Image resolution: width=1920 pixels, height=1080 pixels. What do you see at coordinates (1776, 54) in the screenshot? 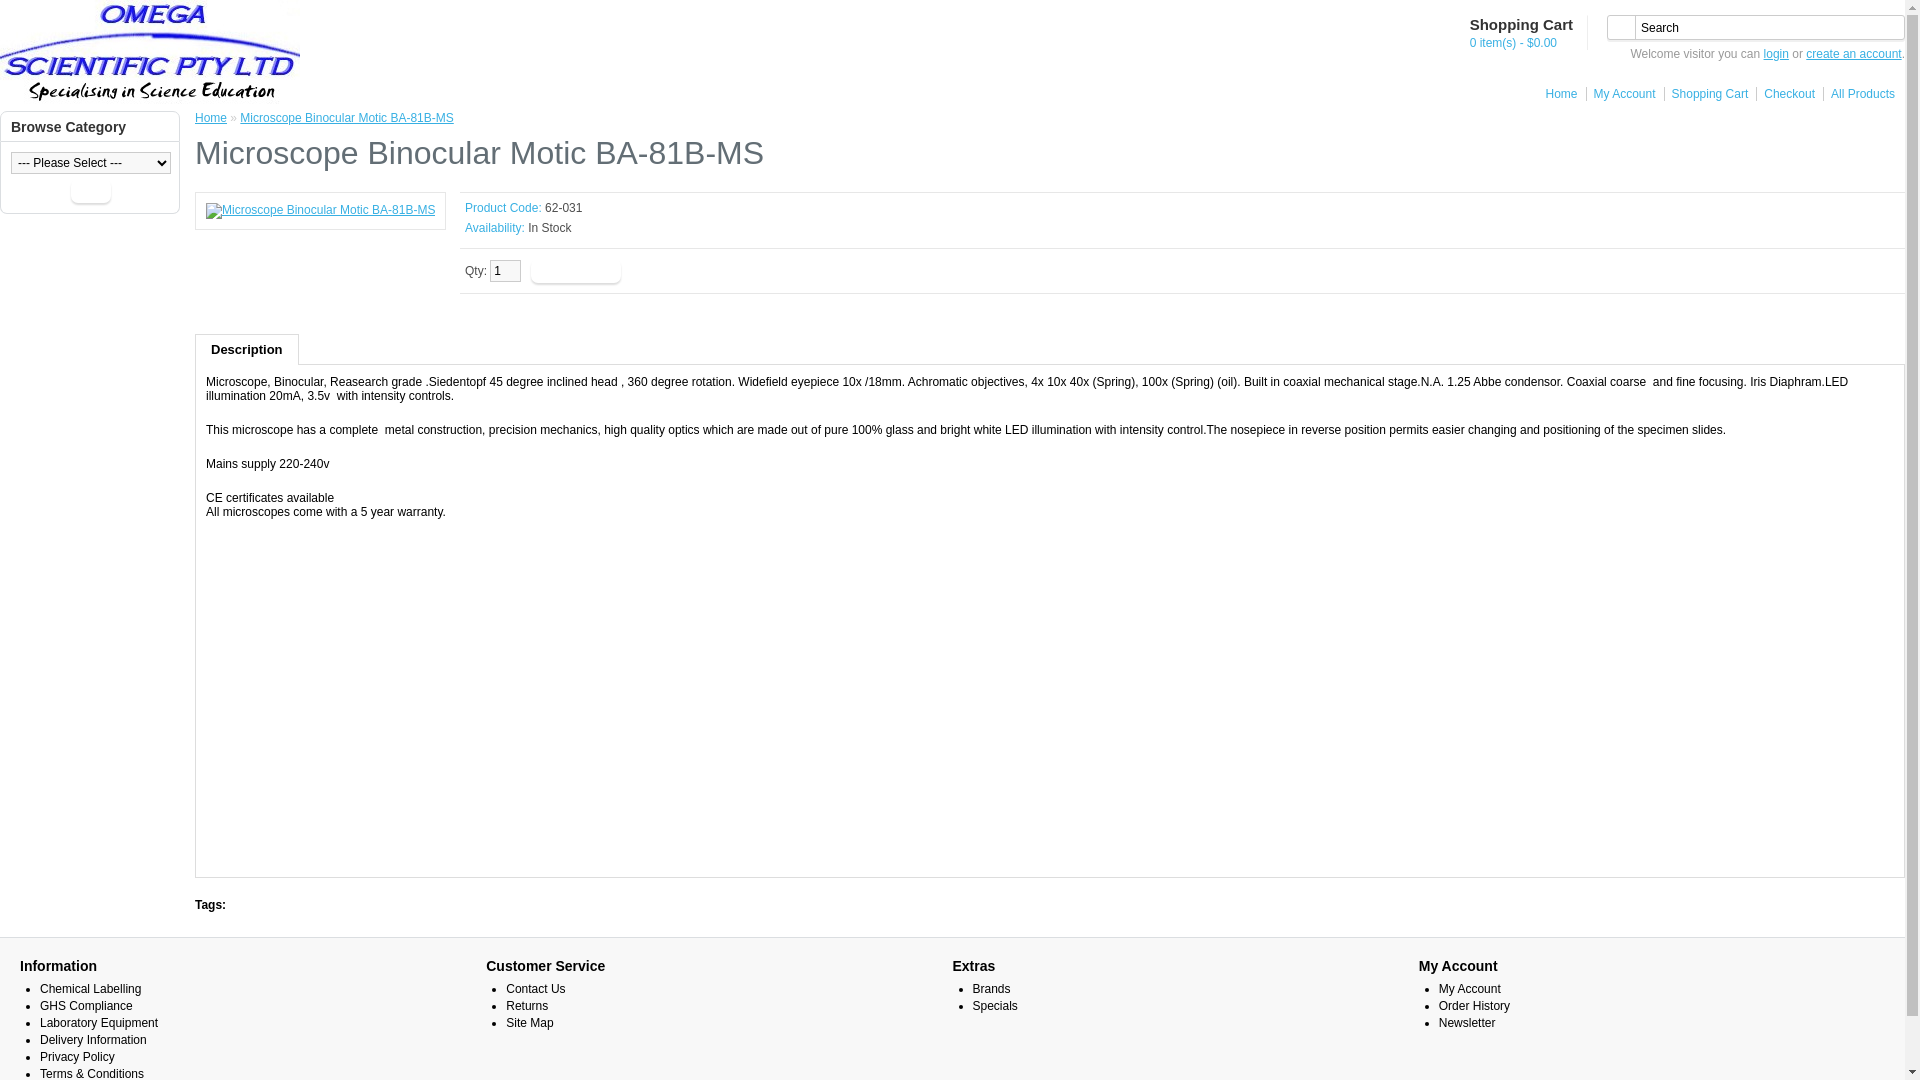
I see `login` at bounding box center [1776, 54].